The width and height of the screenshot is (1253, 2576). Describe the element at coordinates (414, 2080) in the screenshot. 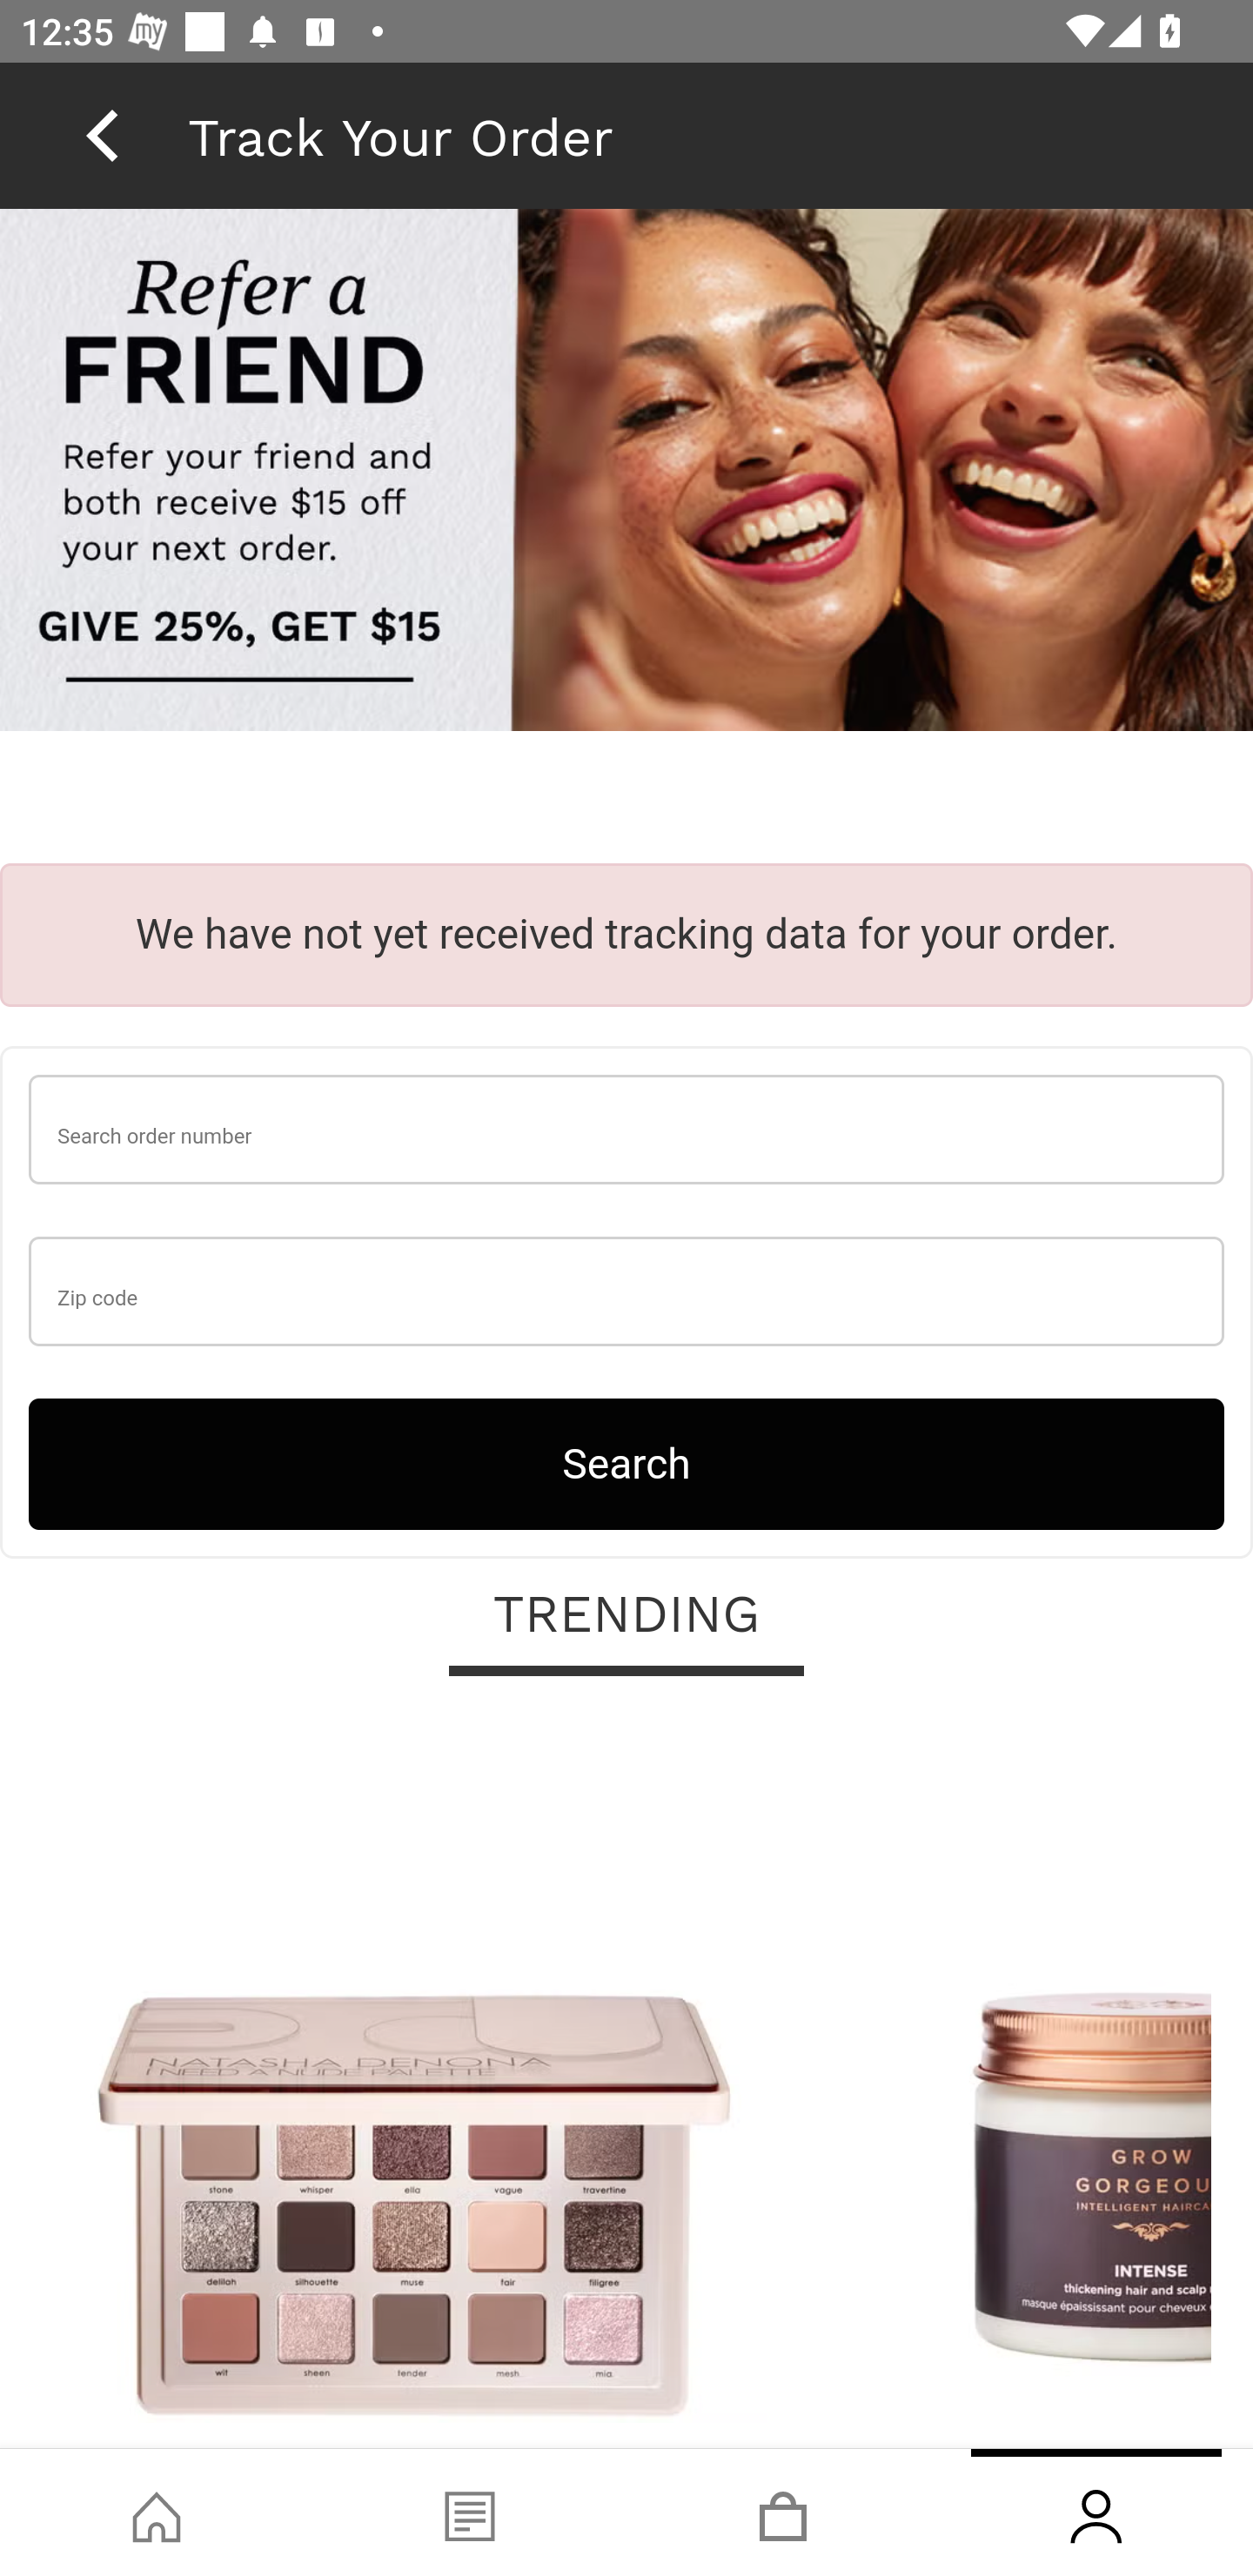

I see `Natasha Denona I Need A Nude Palette` at that location.